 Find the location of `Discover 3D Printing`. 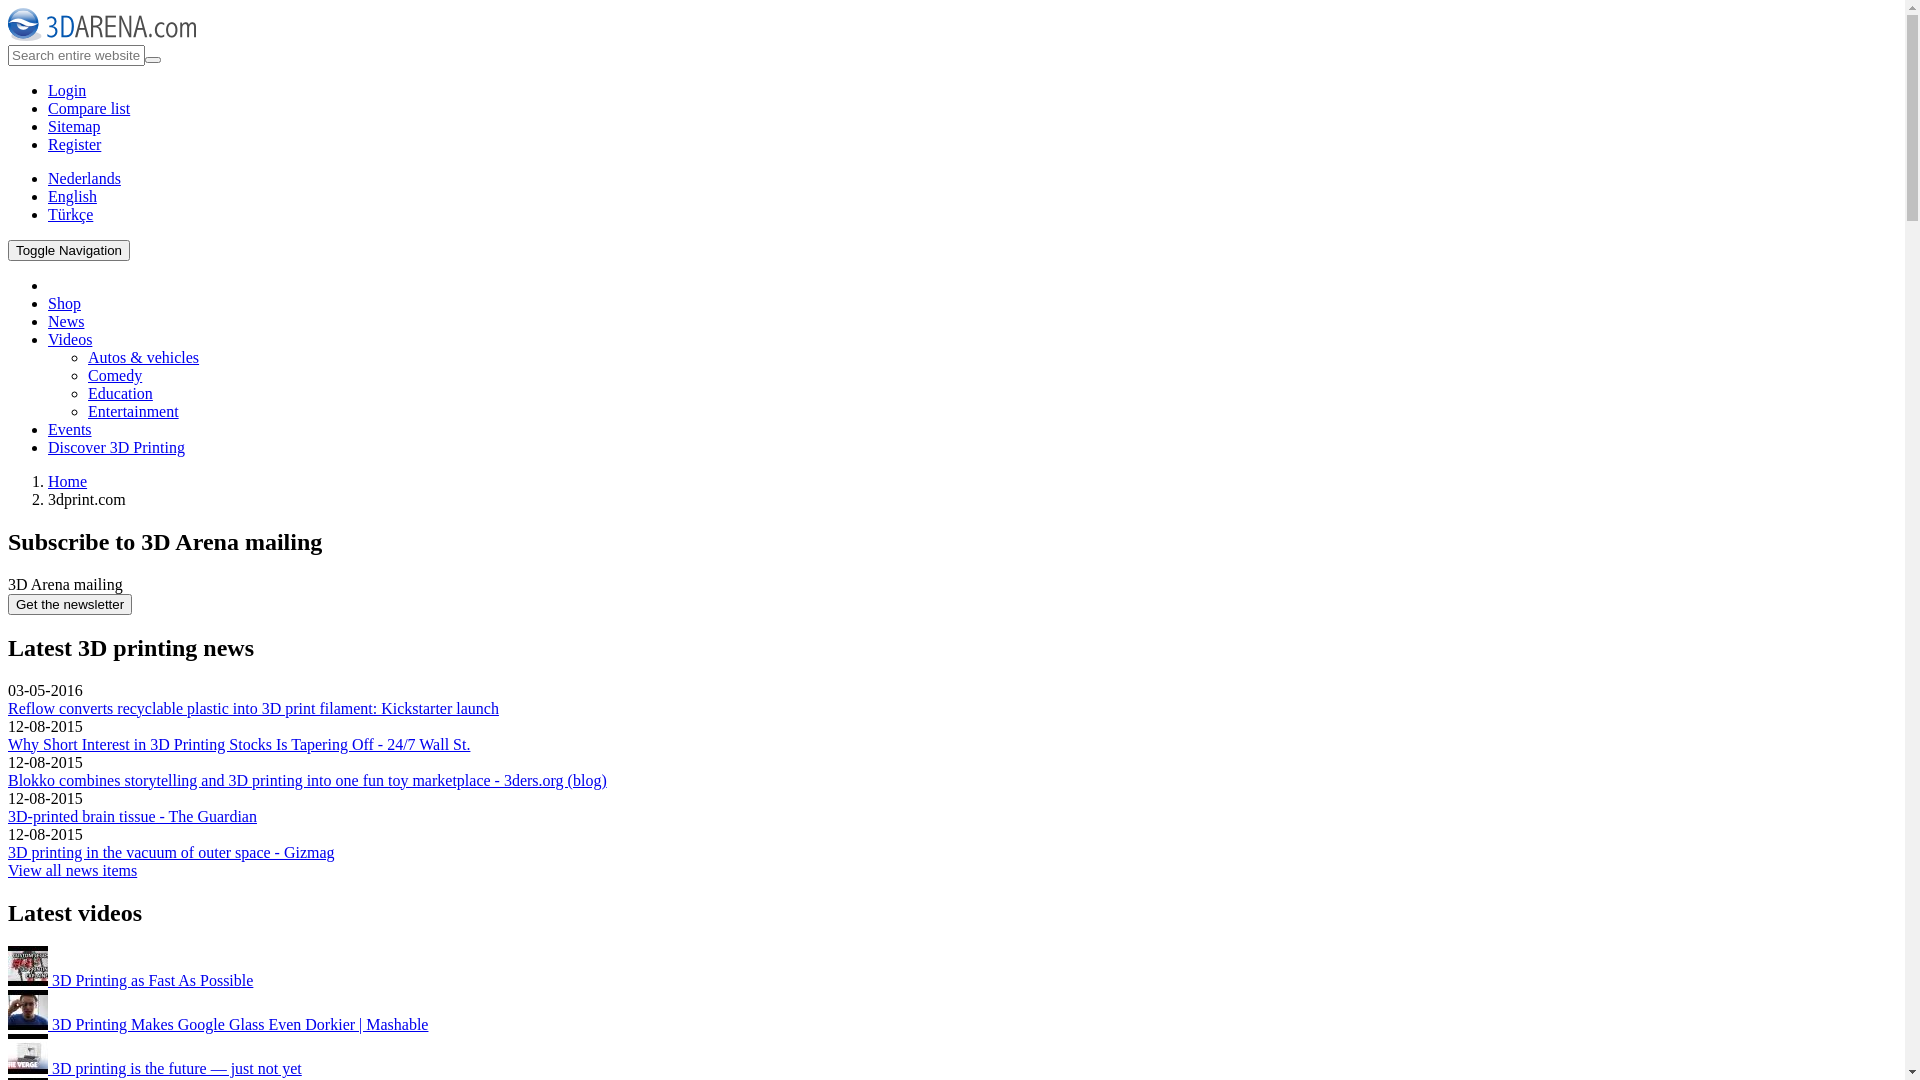

Discover 3D Printing is located at coordinates (116, 448).